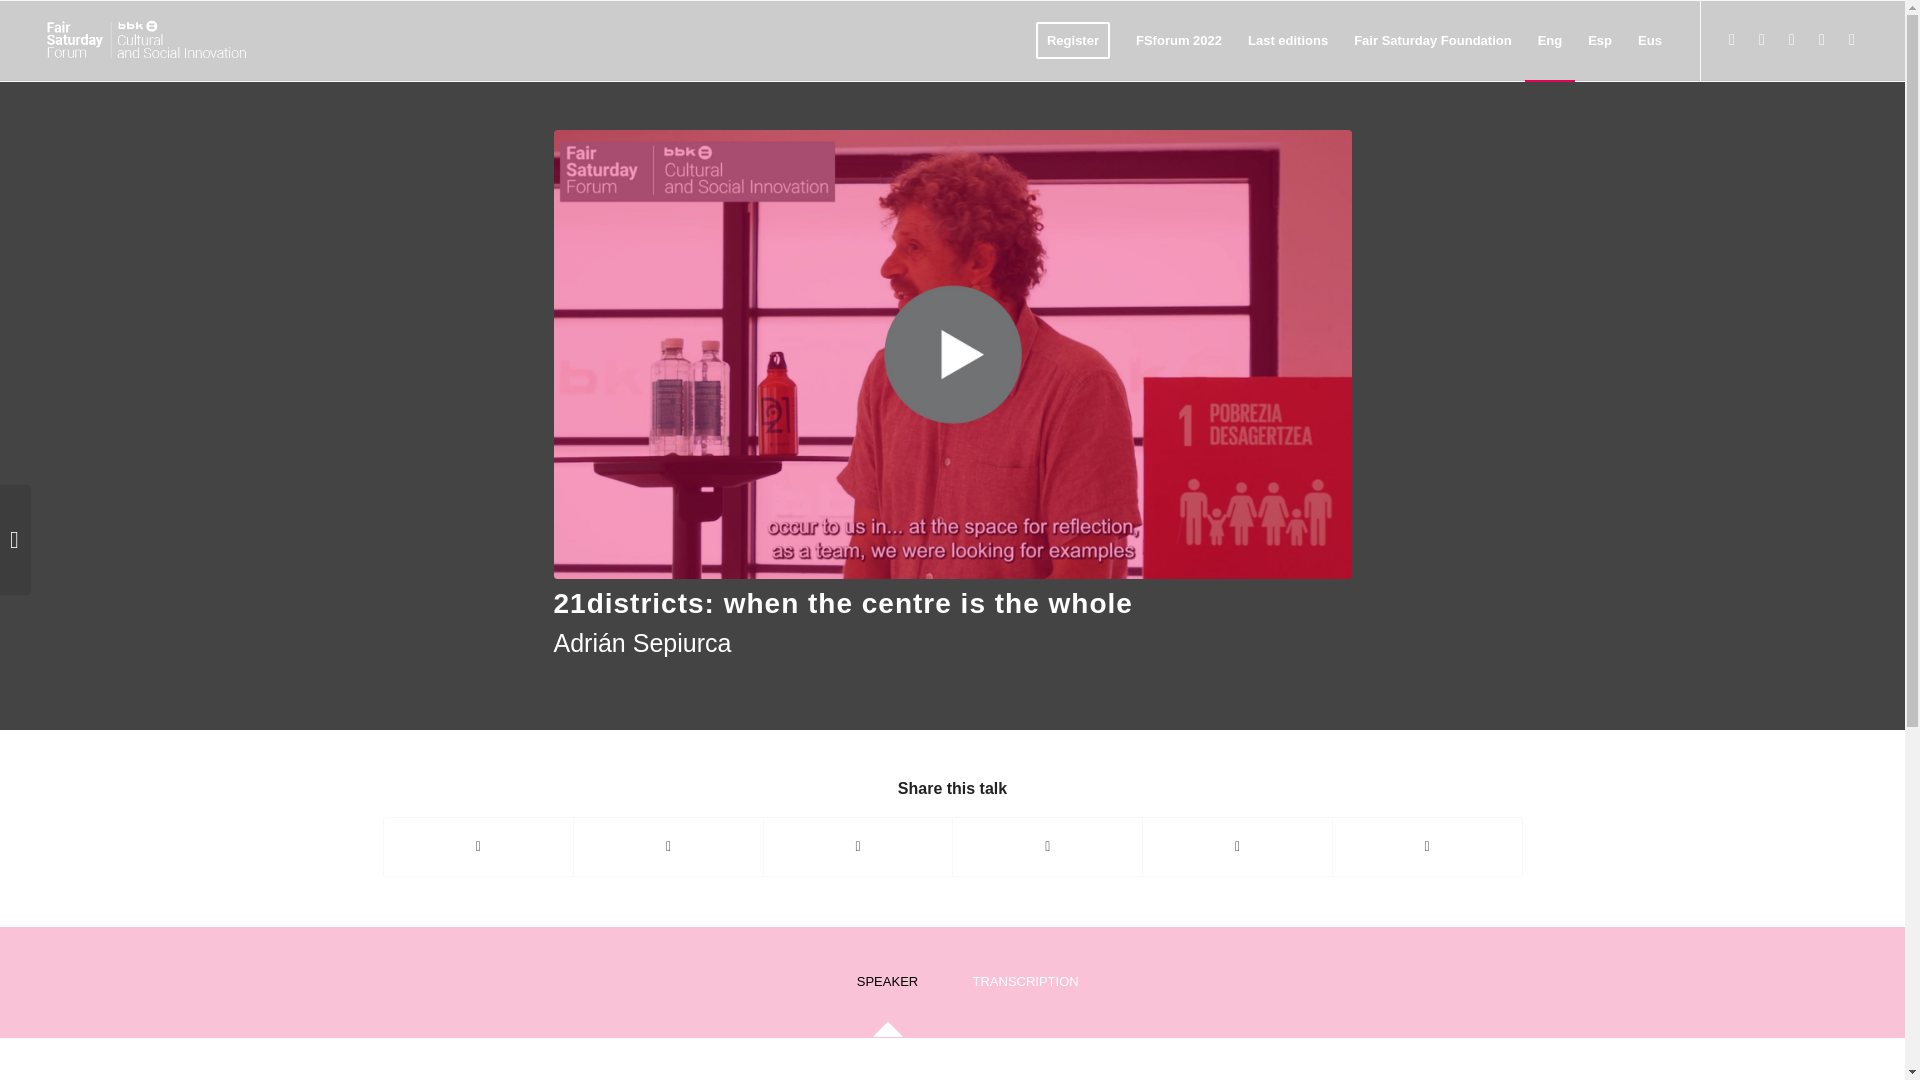 This screenshot has height=1080, width=1920. I want to click on Register, so click(1073, 41).